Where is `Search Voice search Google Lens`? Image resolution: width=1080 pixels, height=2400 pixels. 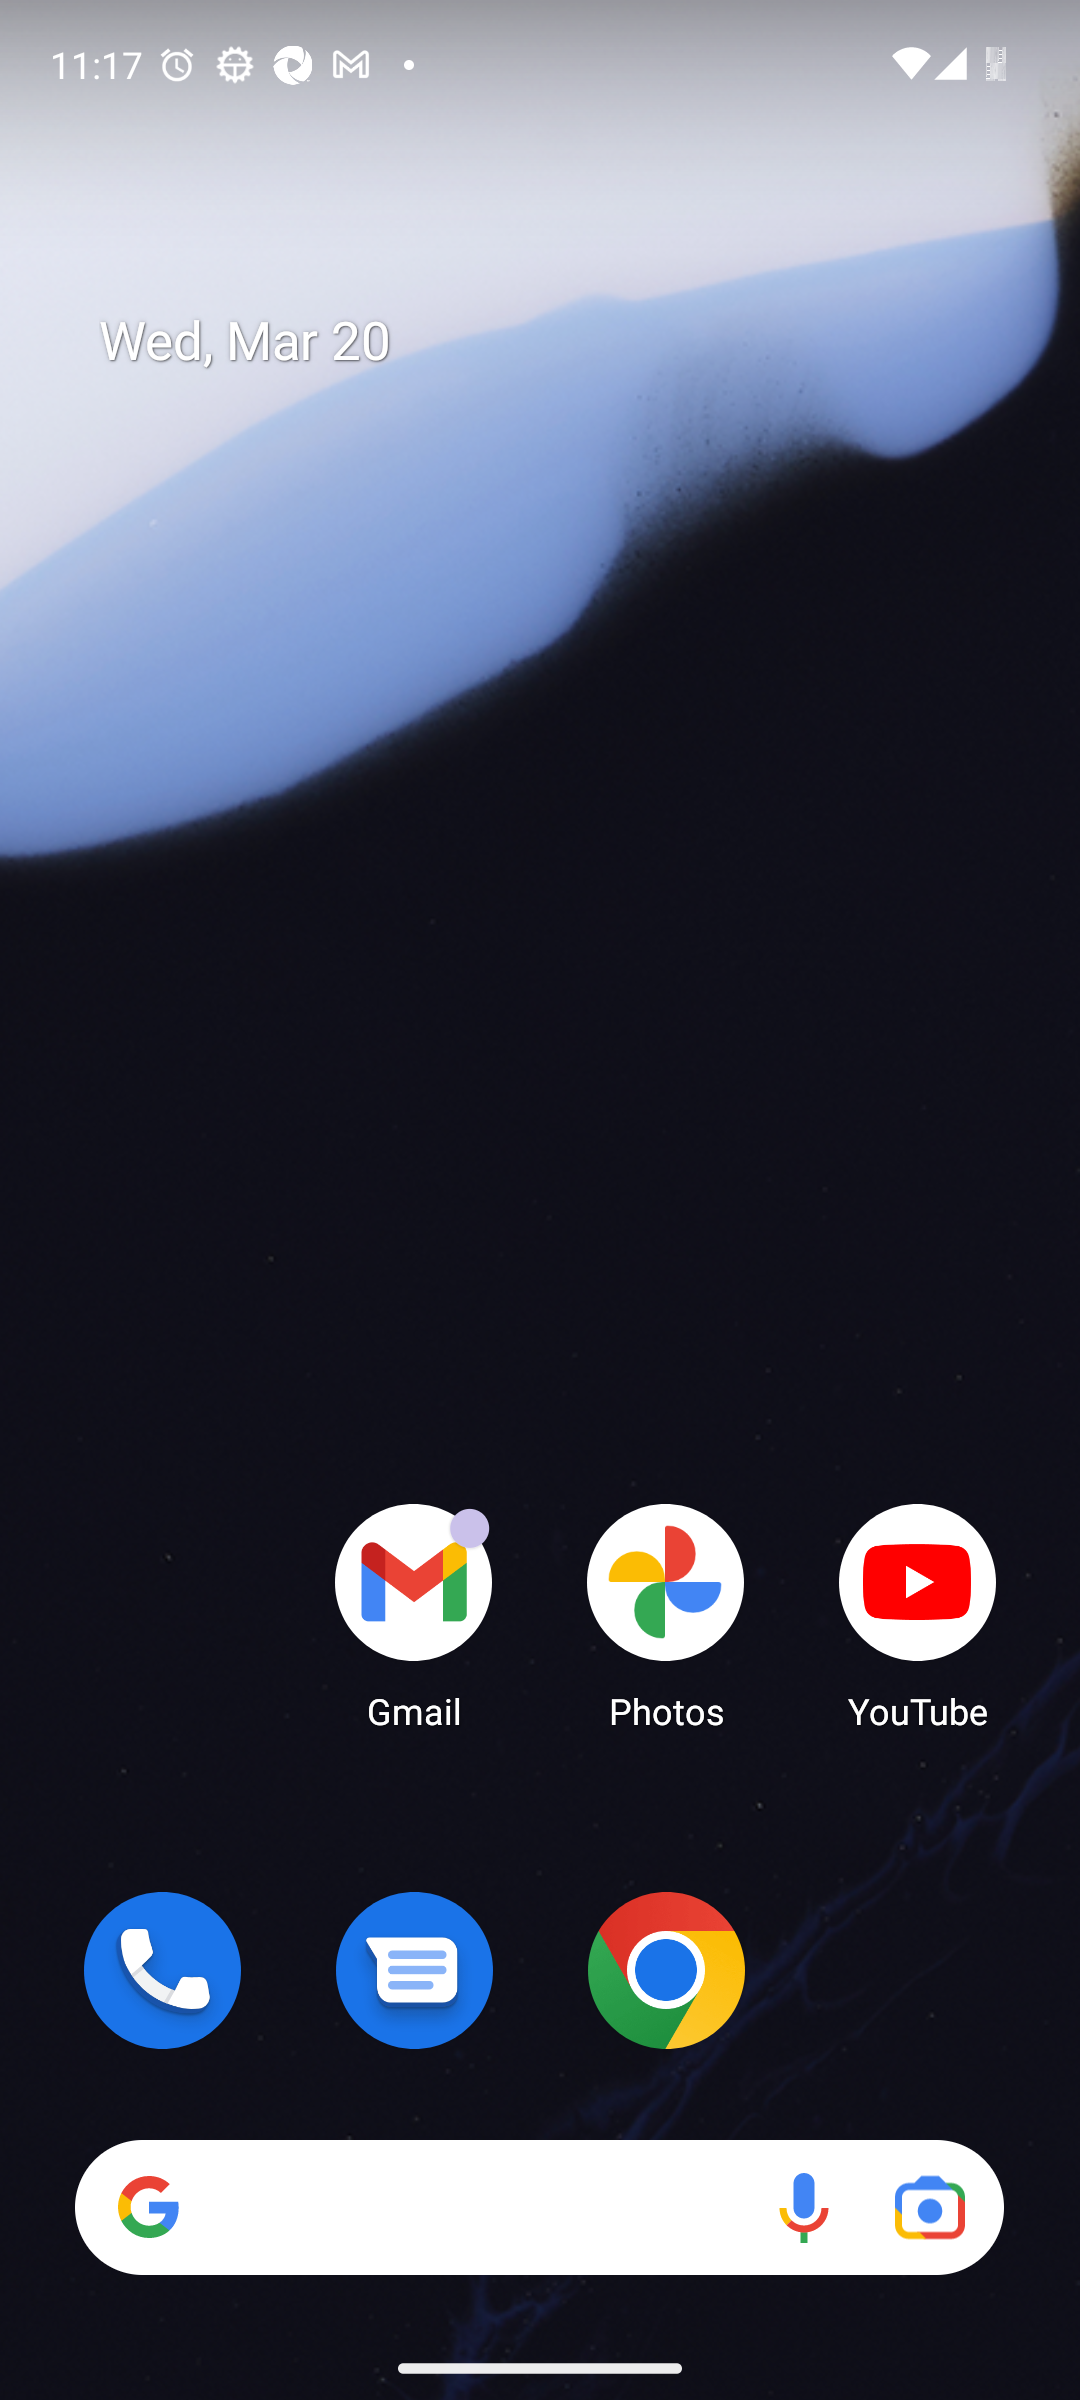
Search Voice search Google Lens is located at coordinates (539, 2206).